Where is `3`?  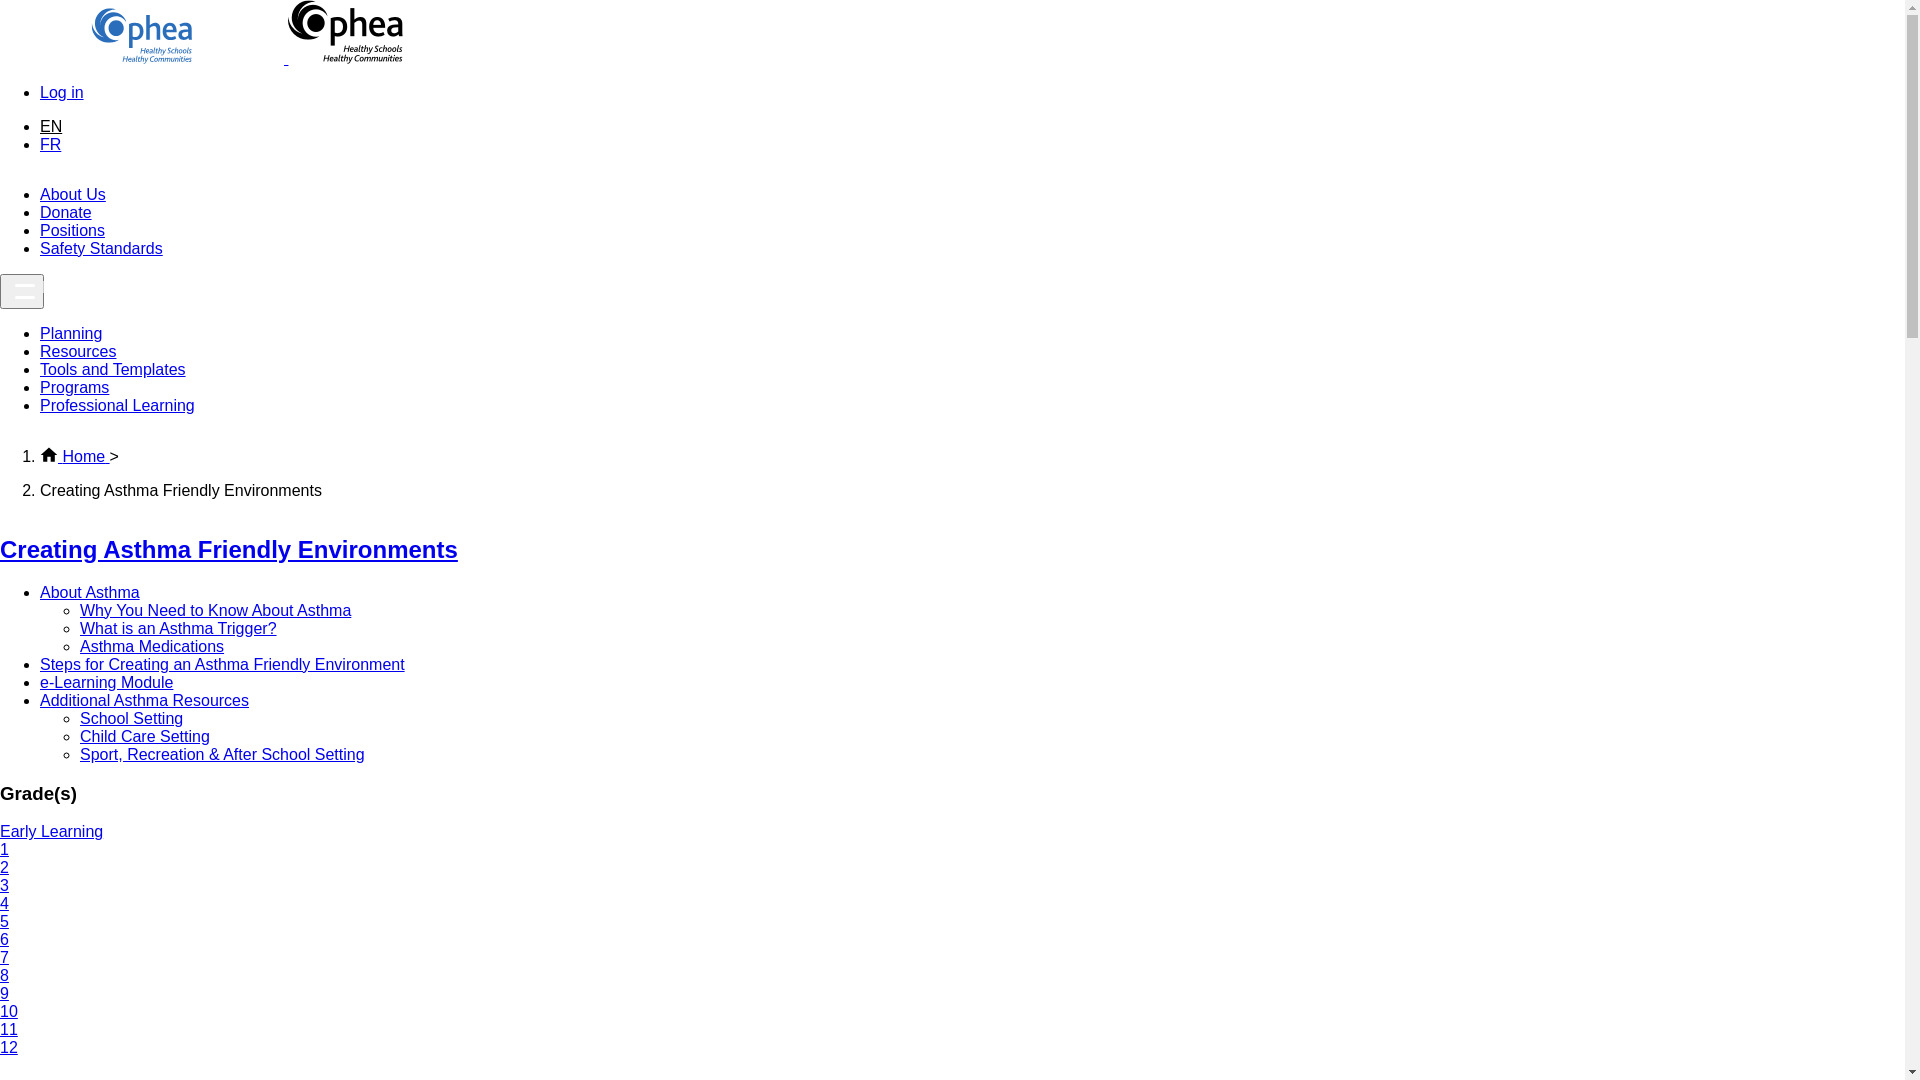
3 is located at coordinates (4, 885).